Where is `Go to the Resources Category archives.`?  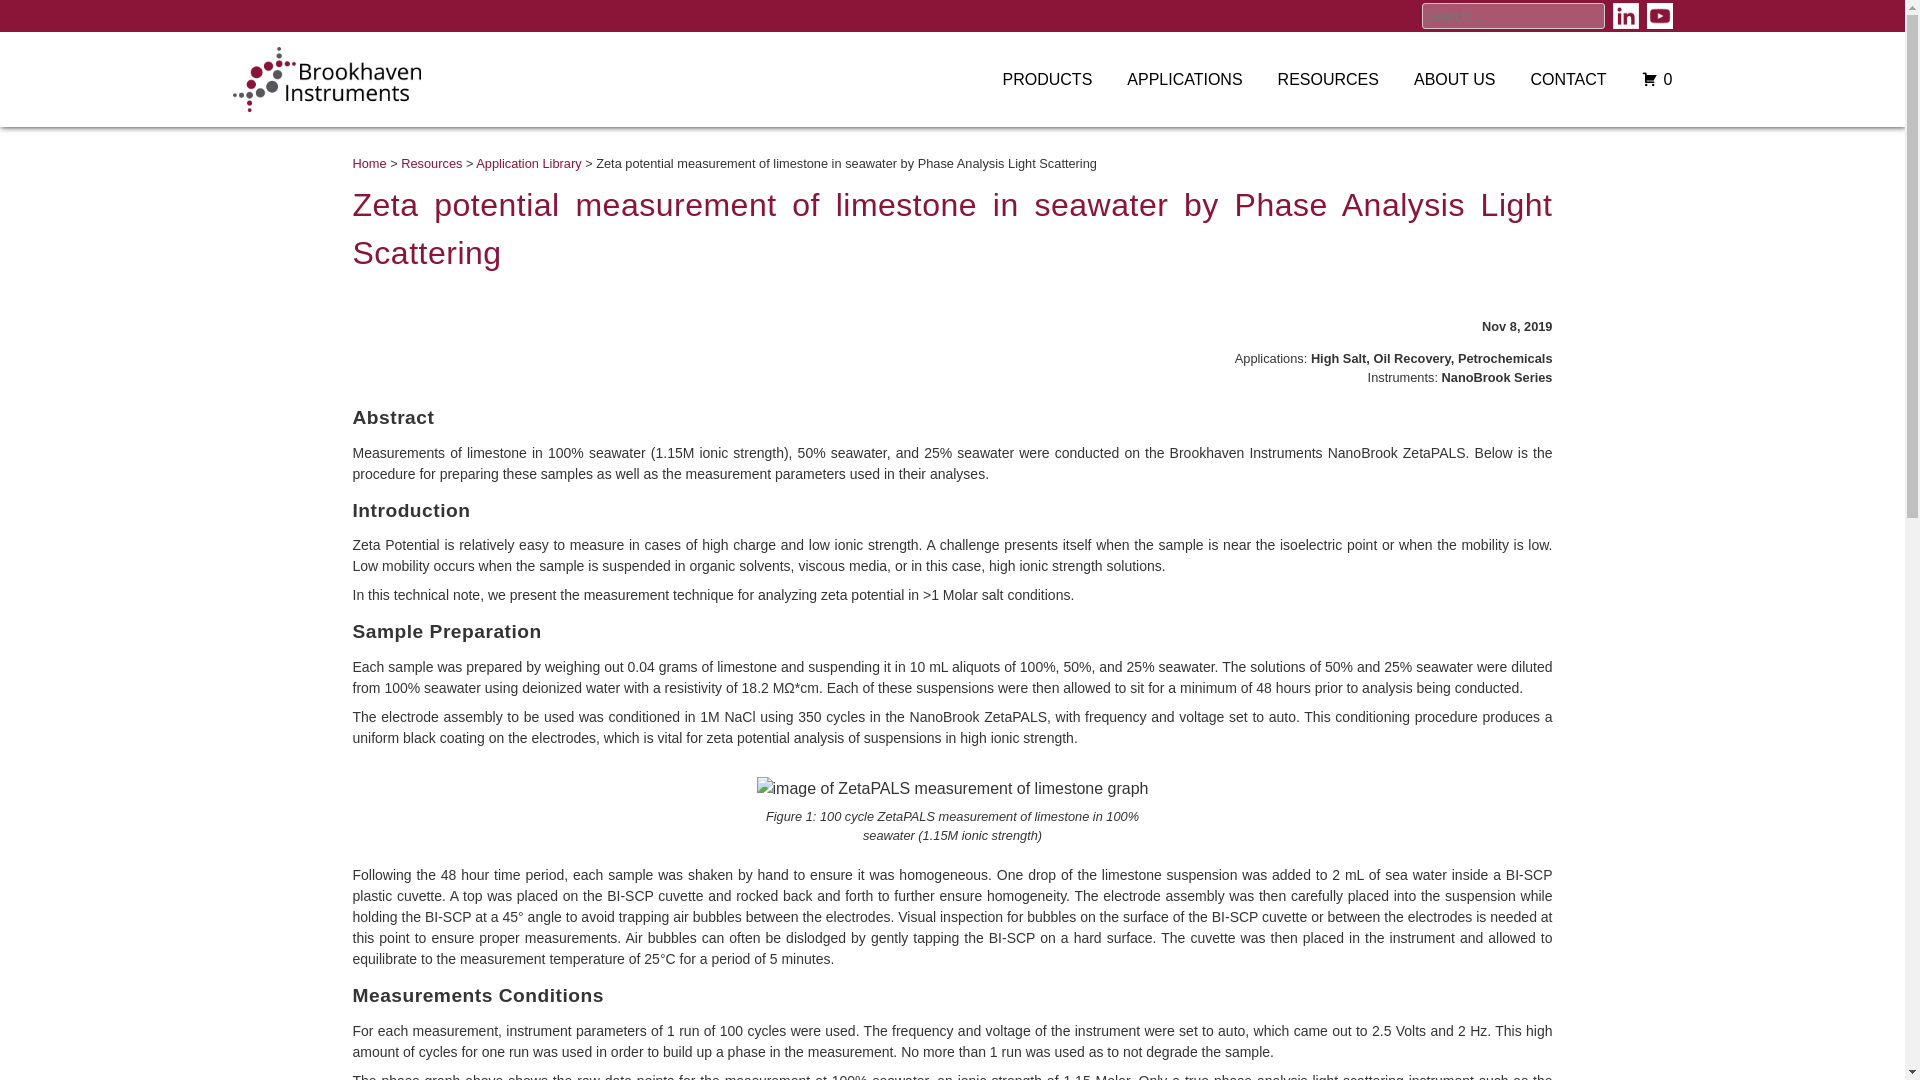 Go to the Resources Category archives. is located at coordinates (432, 162).